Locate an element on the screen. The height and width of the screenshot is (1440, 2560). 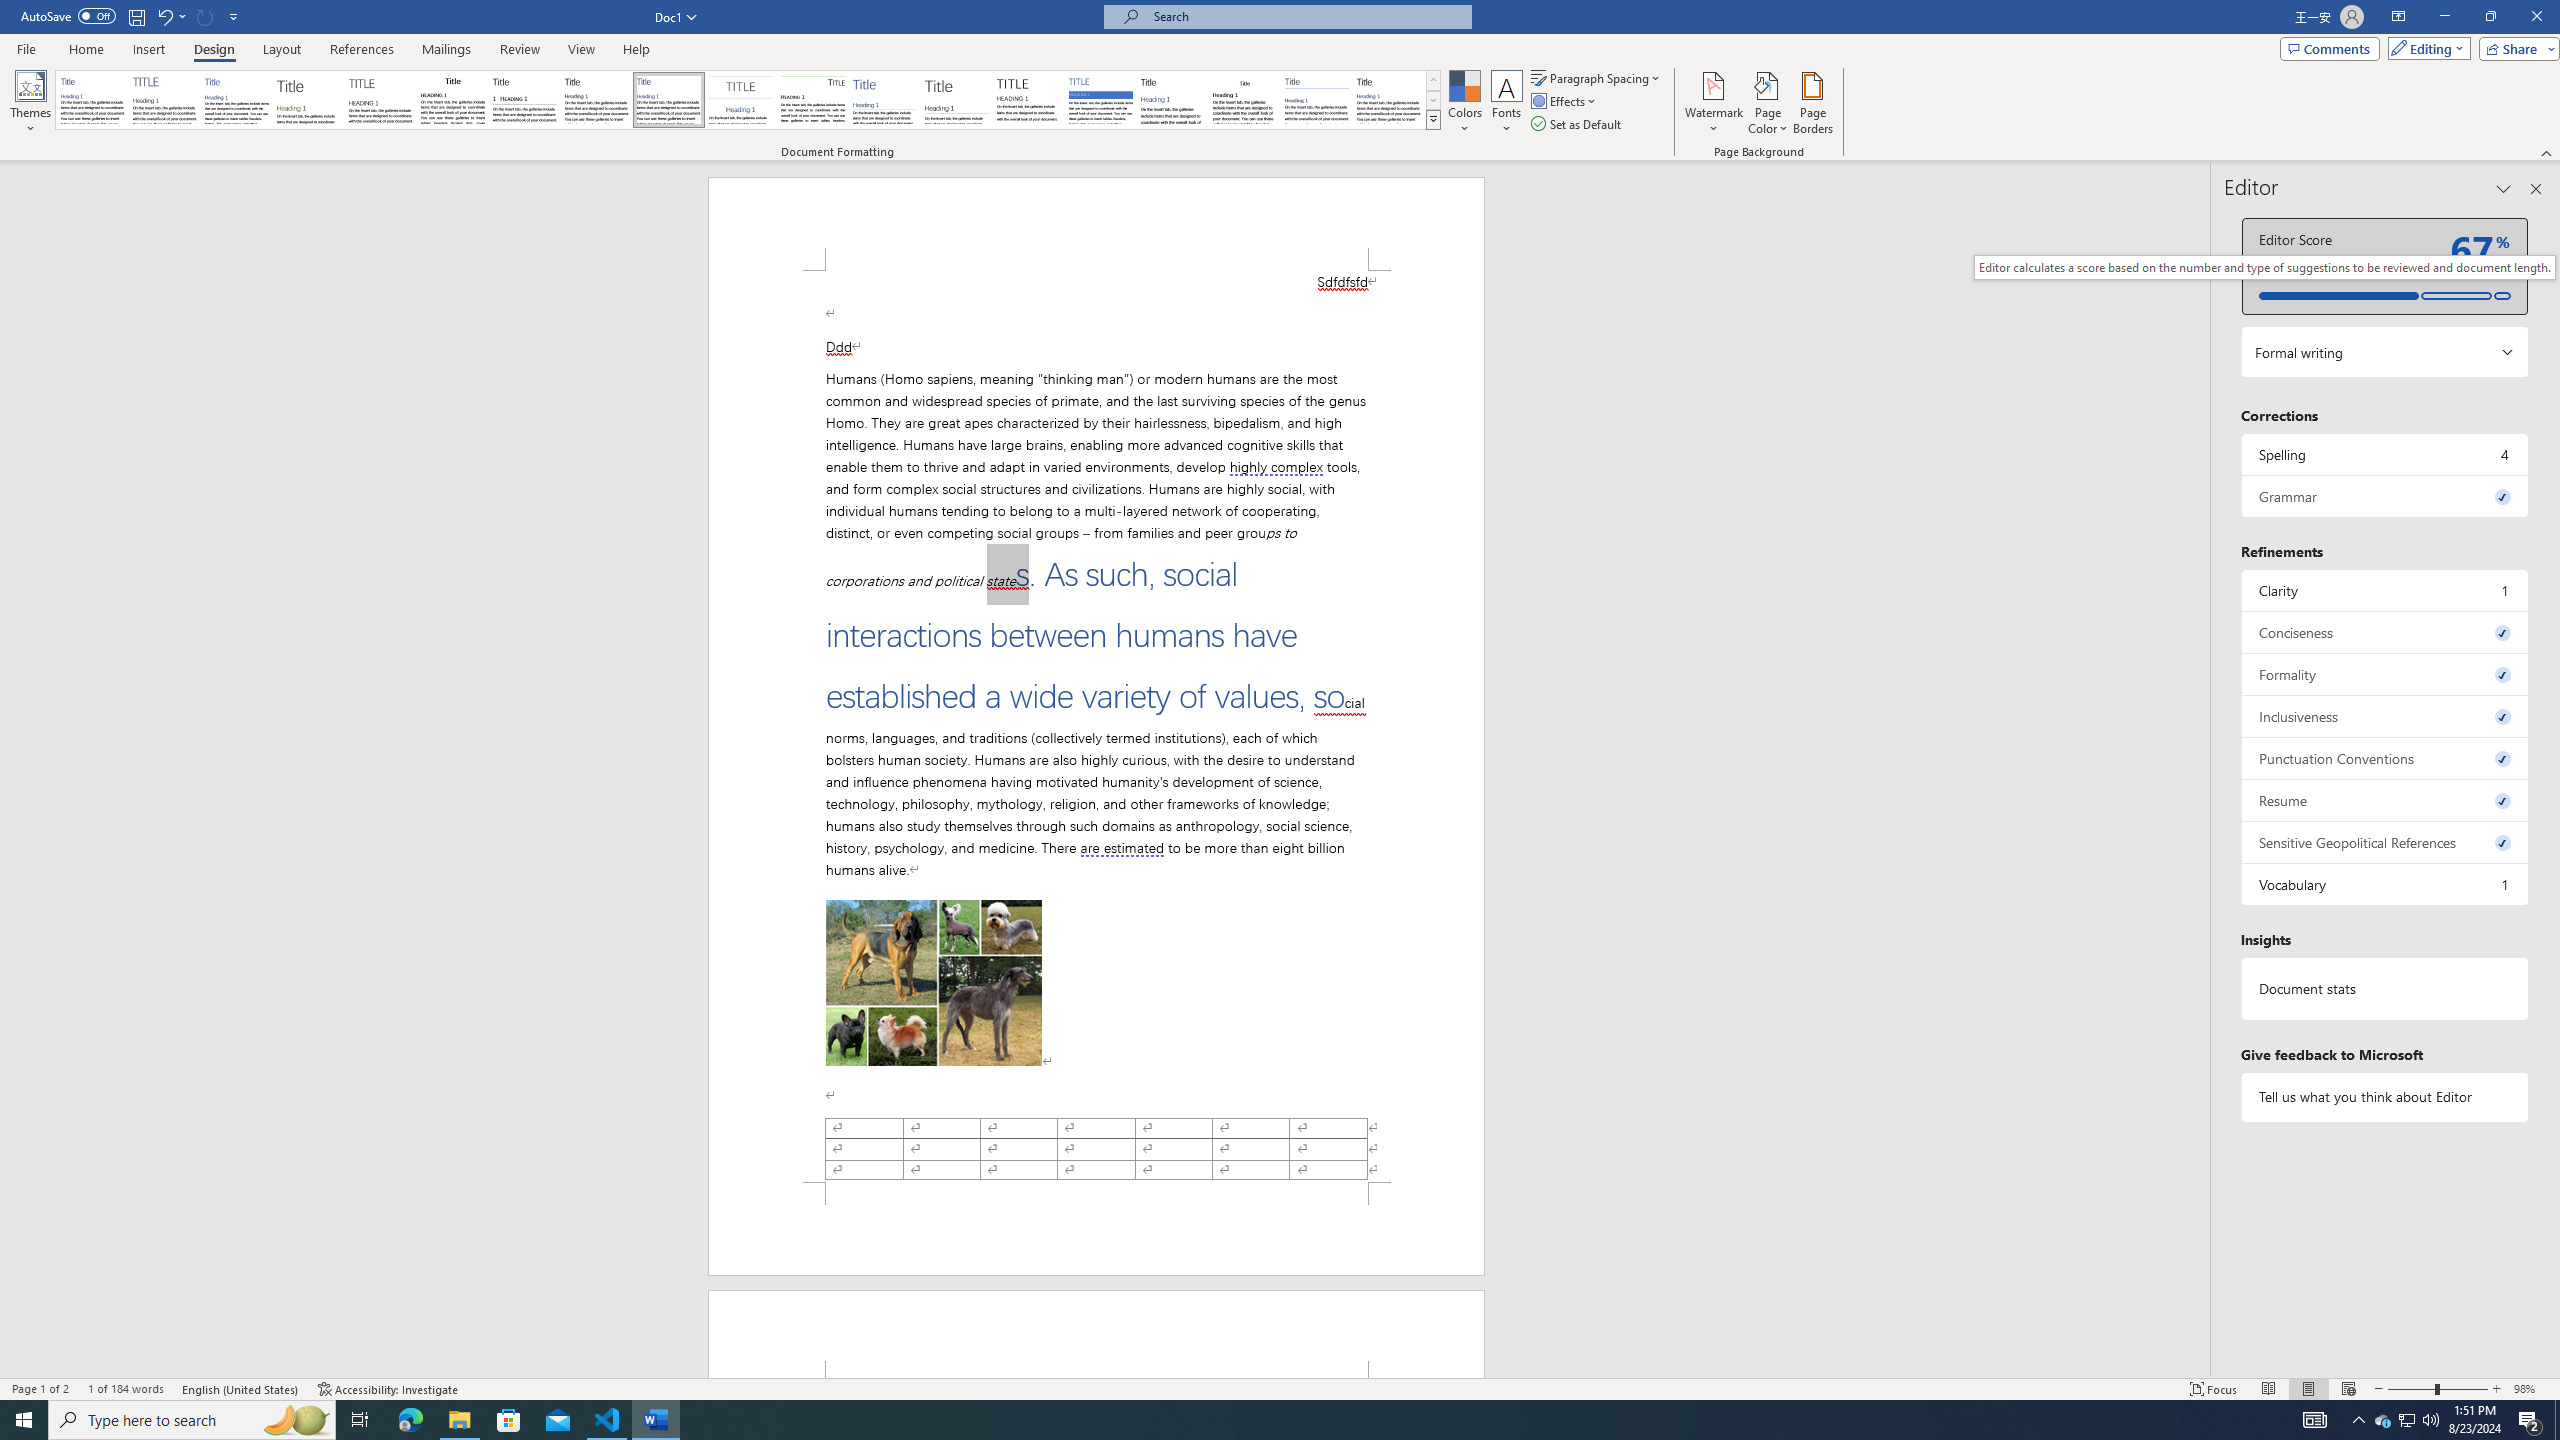
Colors is located at coordinates (1464, 103).